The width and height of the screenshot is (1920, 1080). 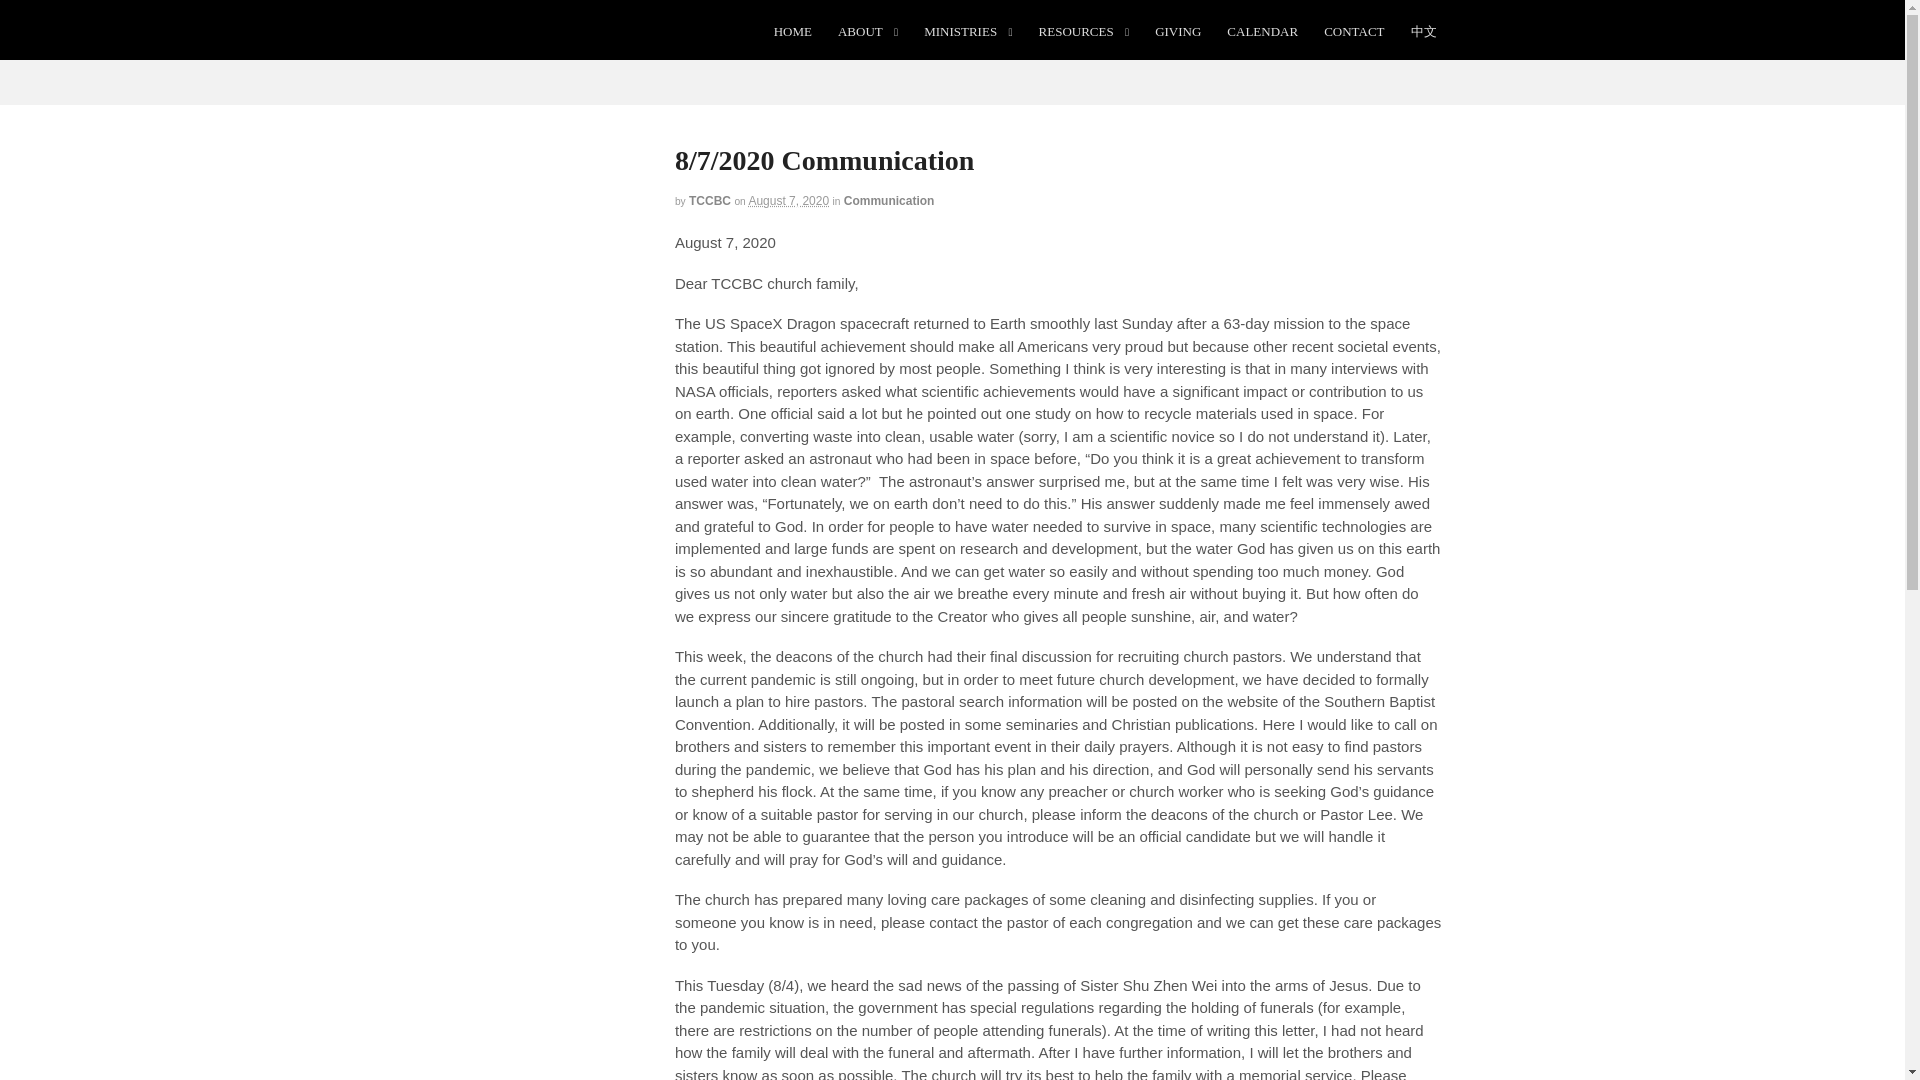 I want to click on CONTACT, so click(x=1354, y=32).